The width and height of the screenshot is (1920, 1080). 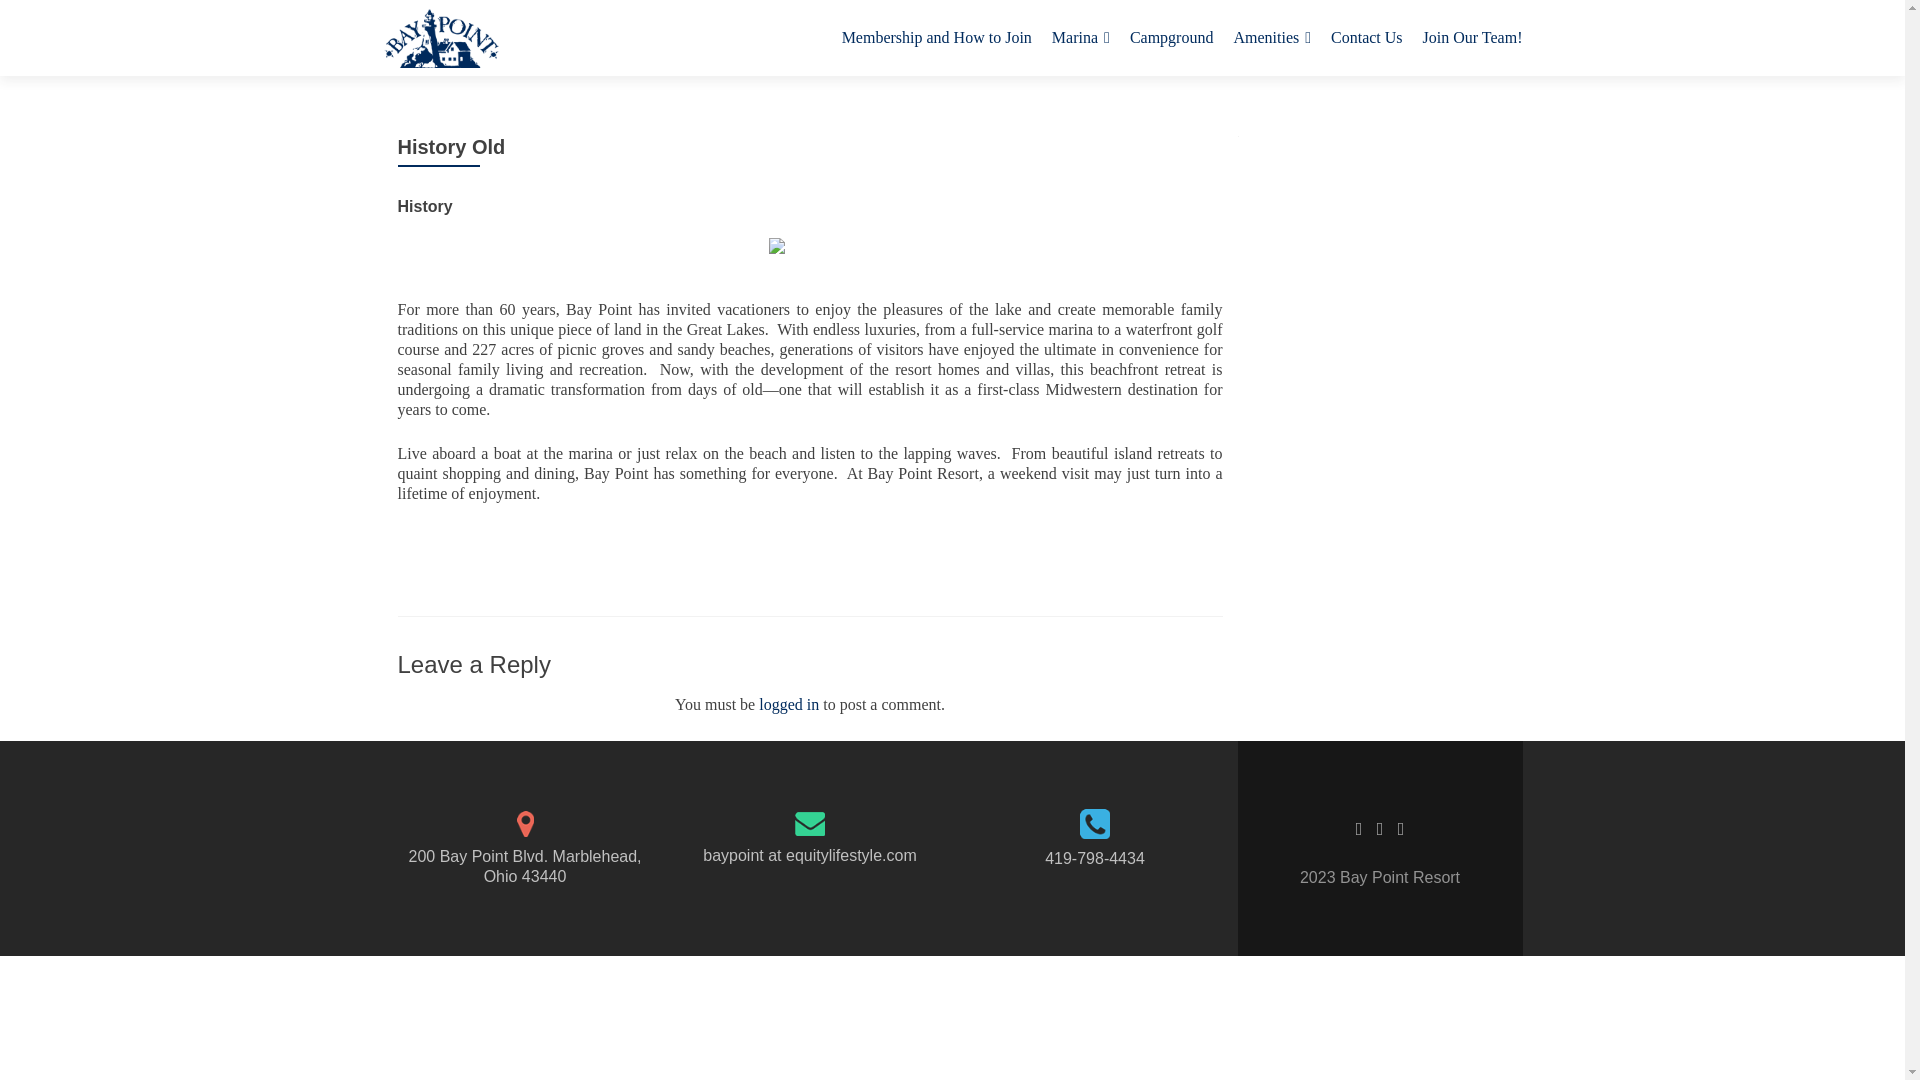 I want to click on Membership and How to Join, so click(x=937, y=38).